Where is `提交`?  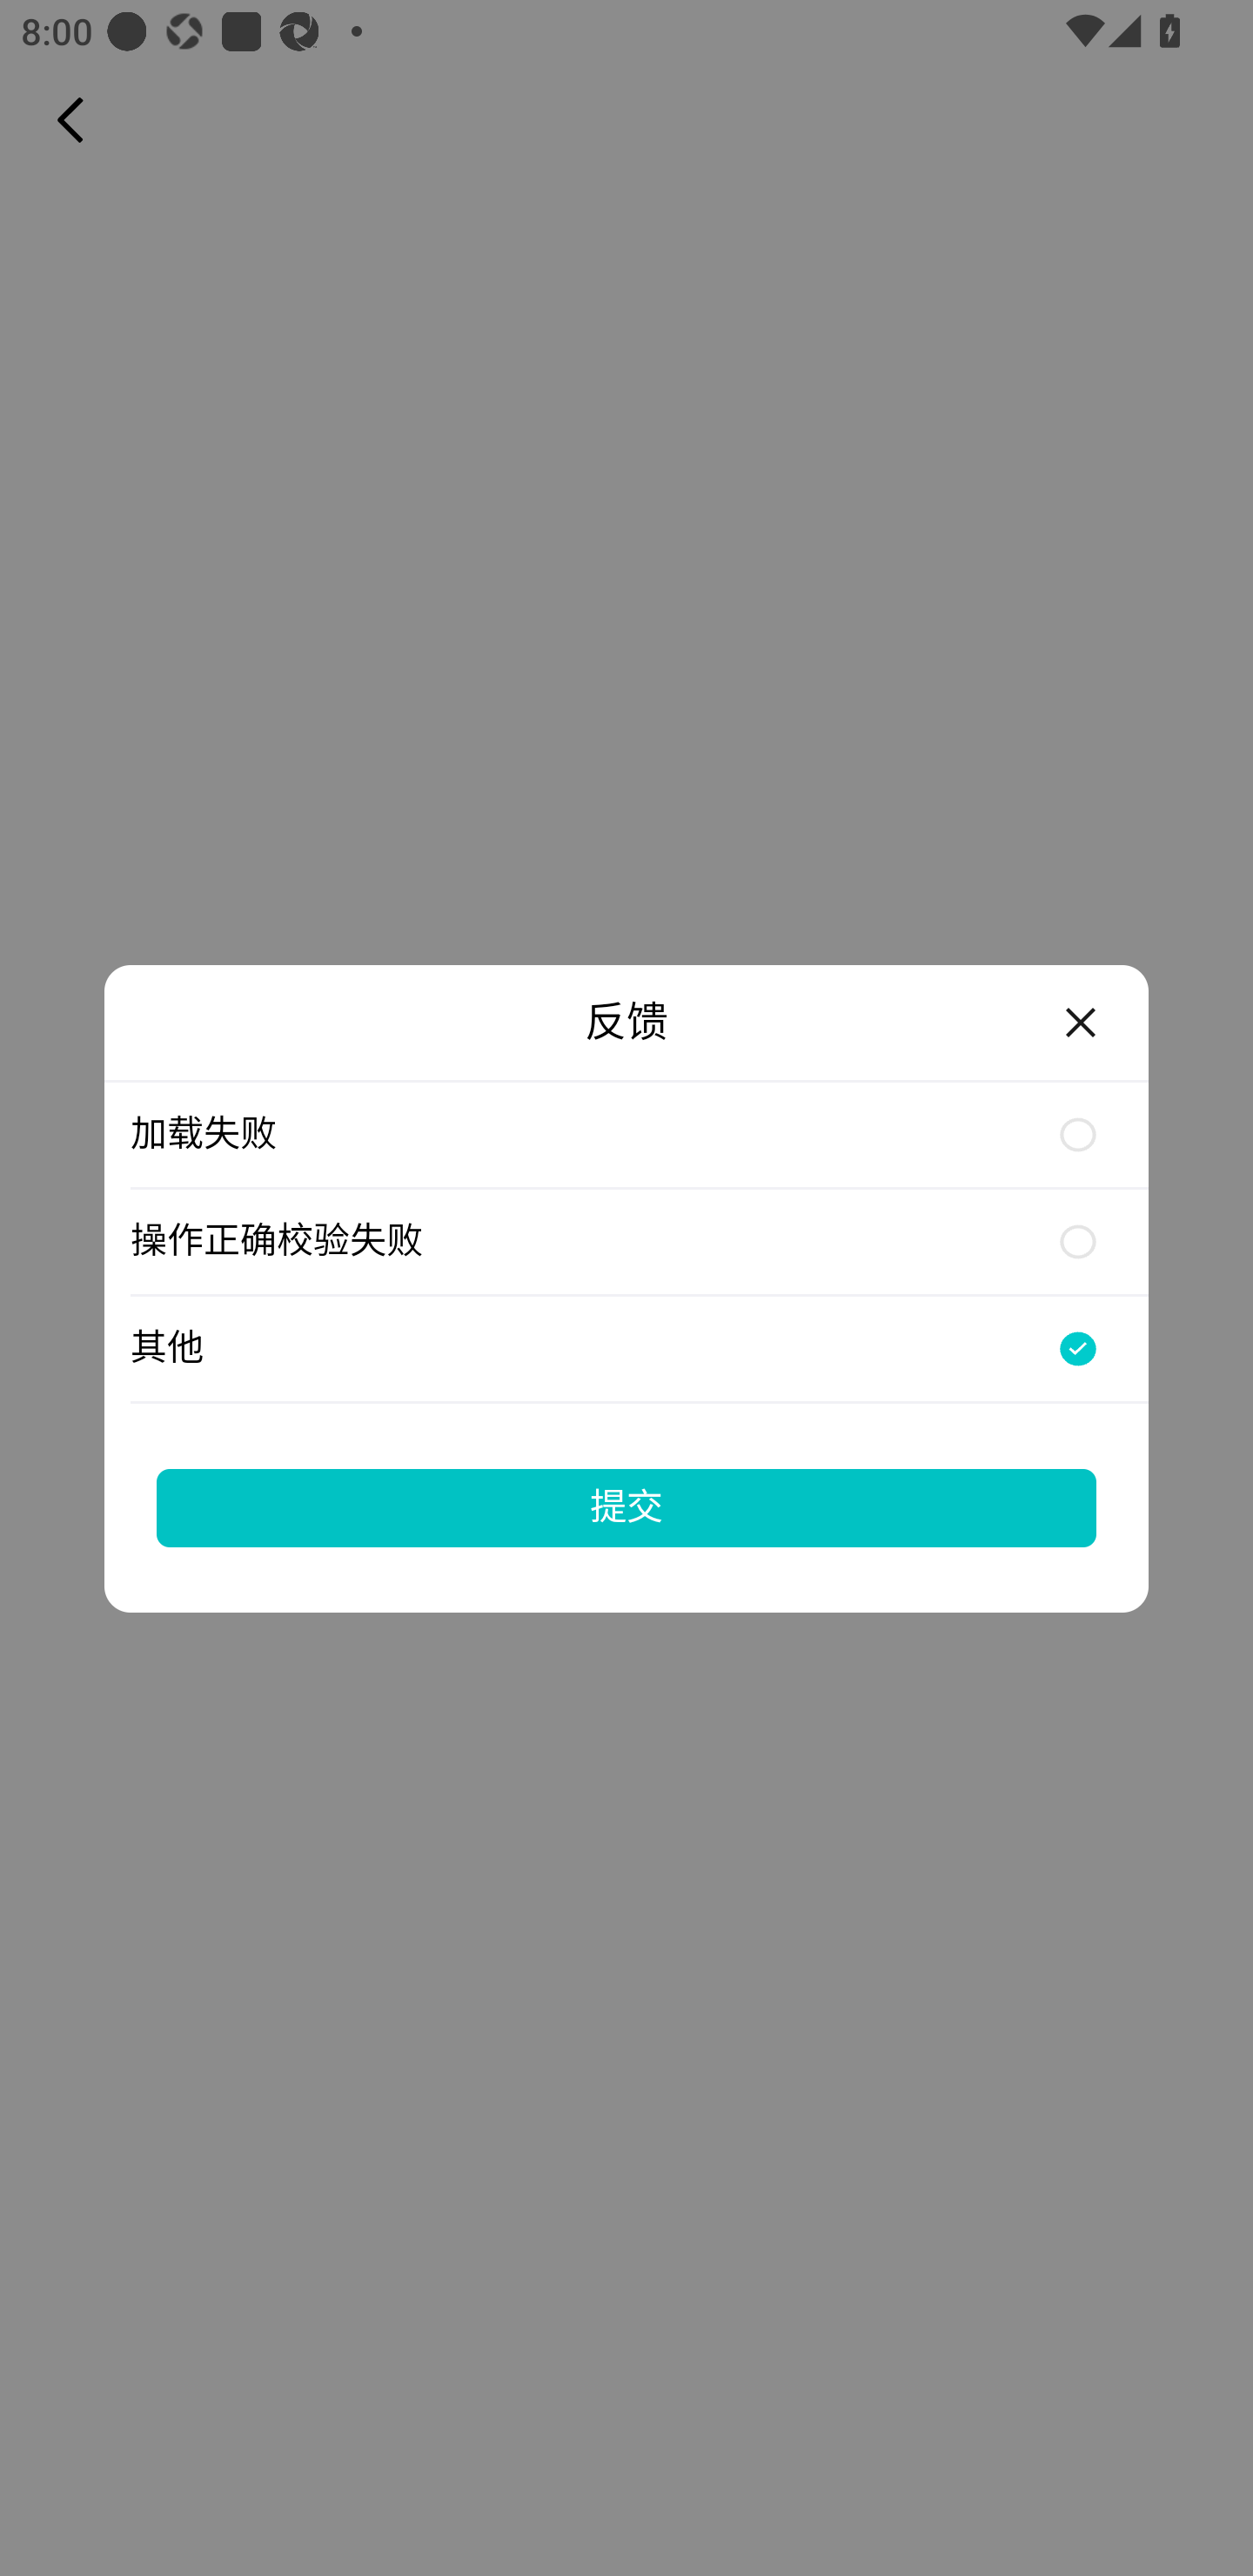 提交 is located at coordinates (626, 1507).